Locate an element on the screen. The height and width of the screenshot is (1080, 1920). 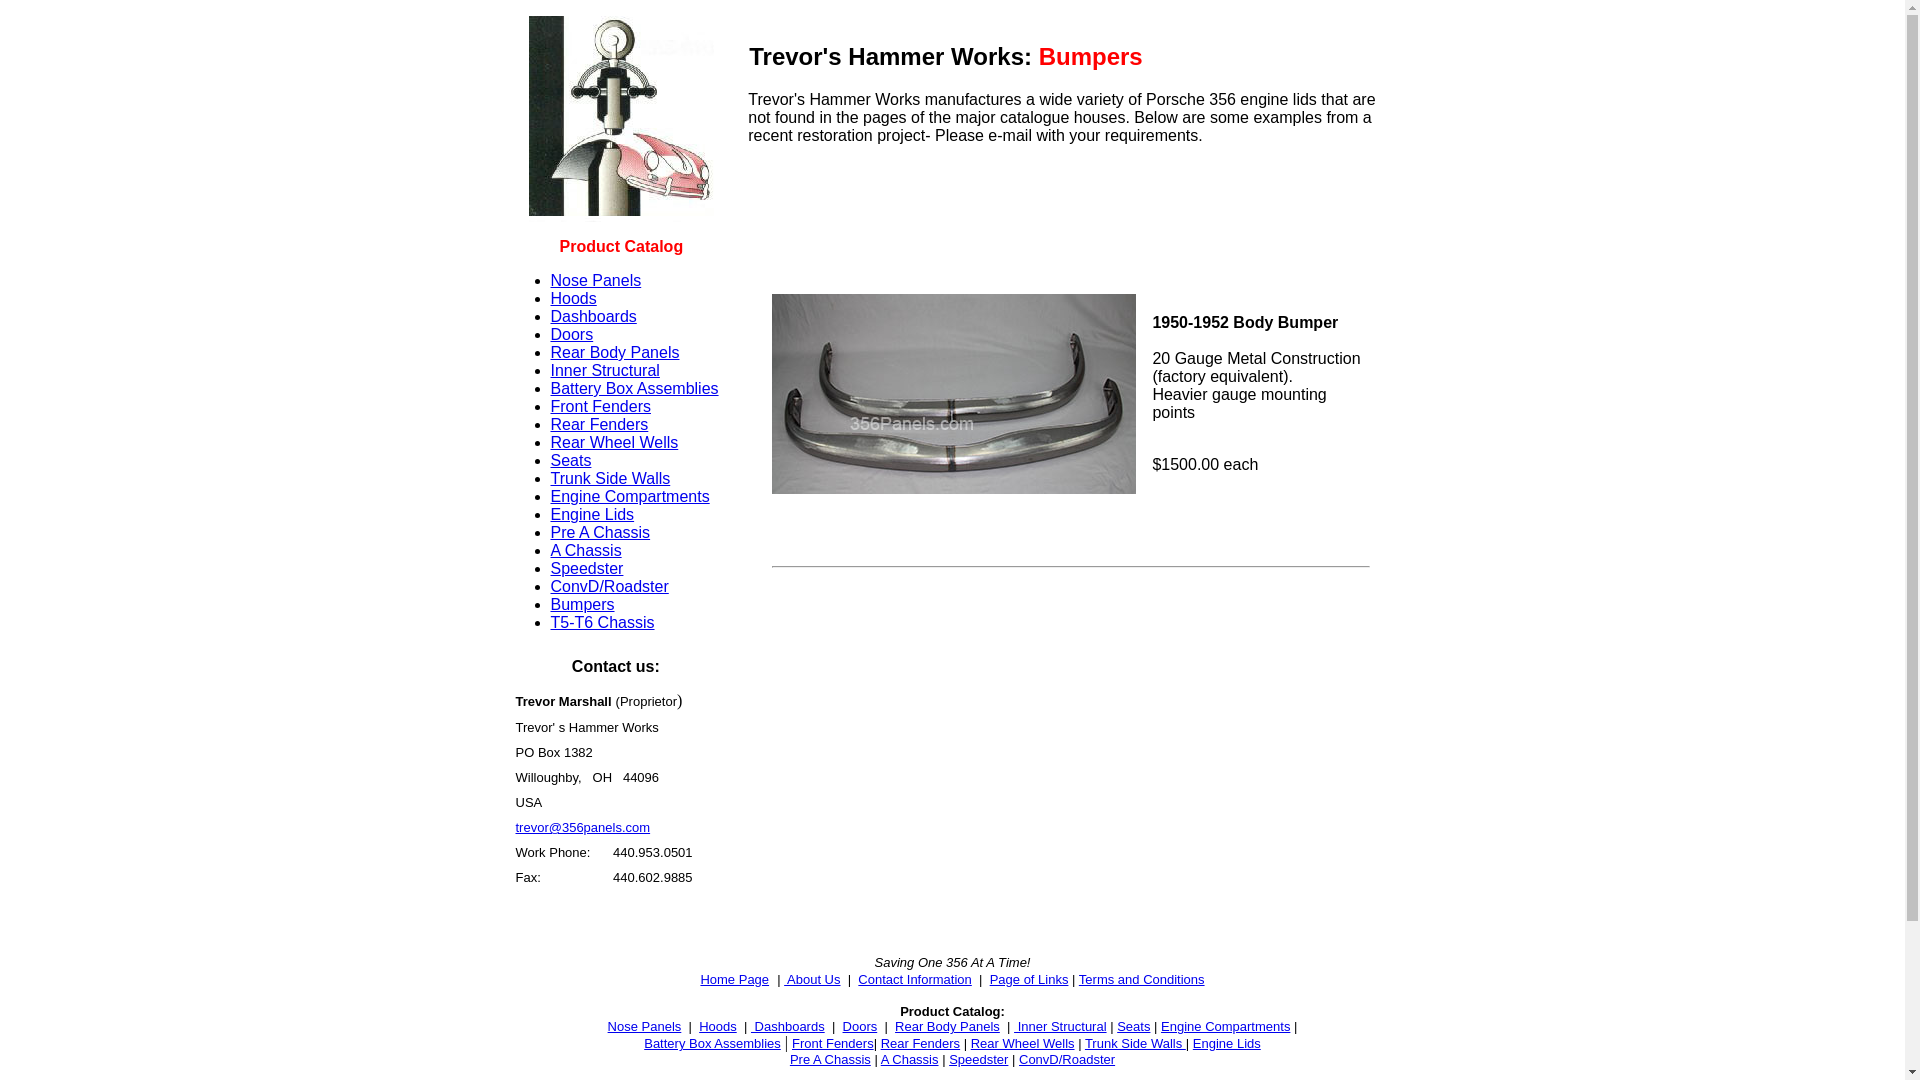
Page of Links is located at coordinates (1030, 980).